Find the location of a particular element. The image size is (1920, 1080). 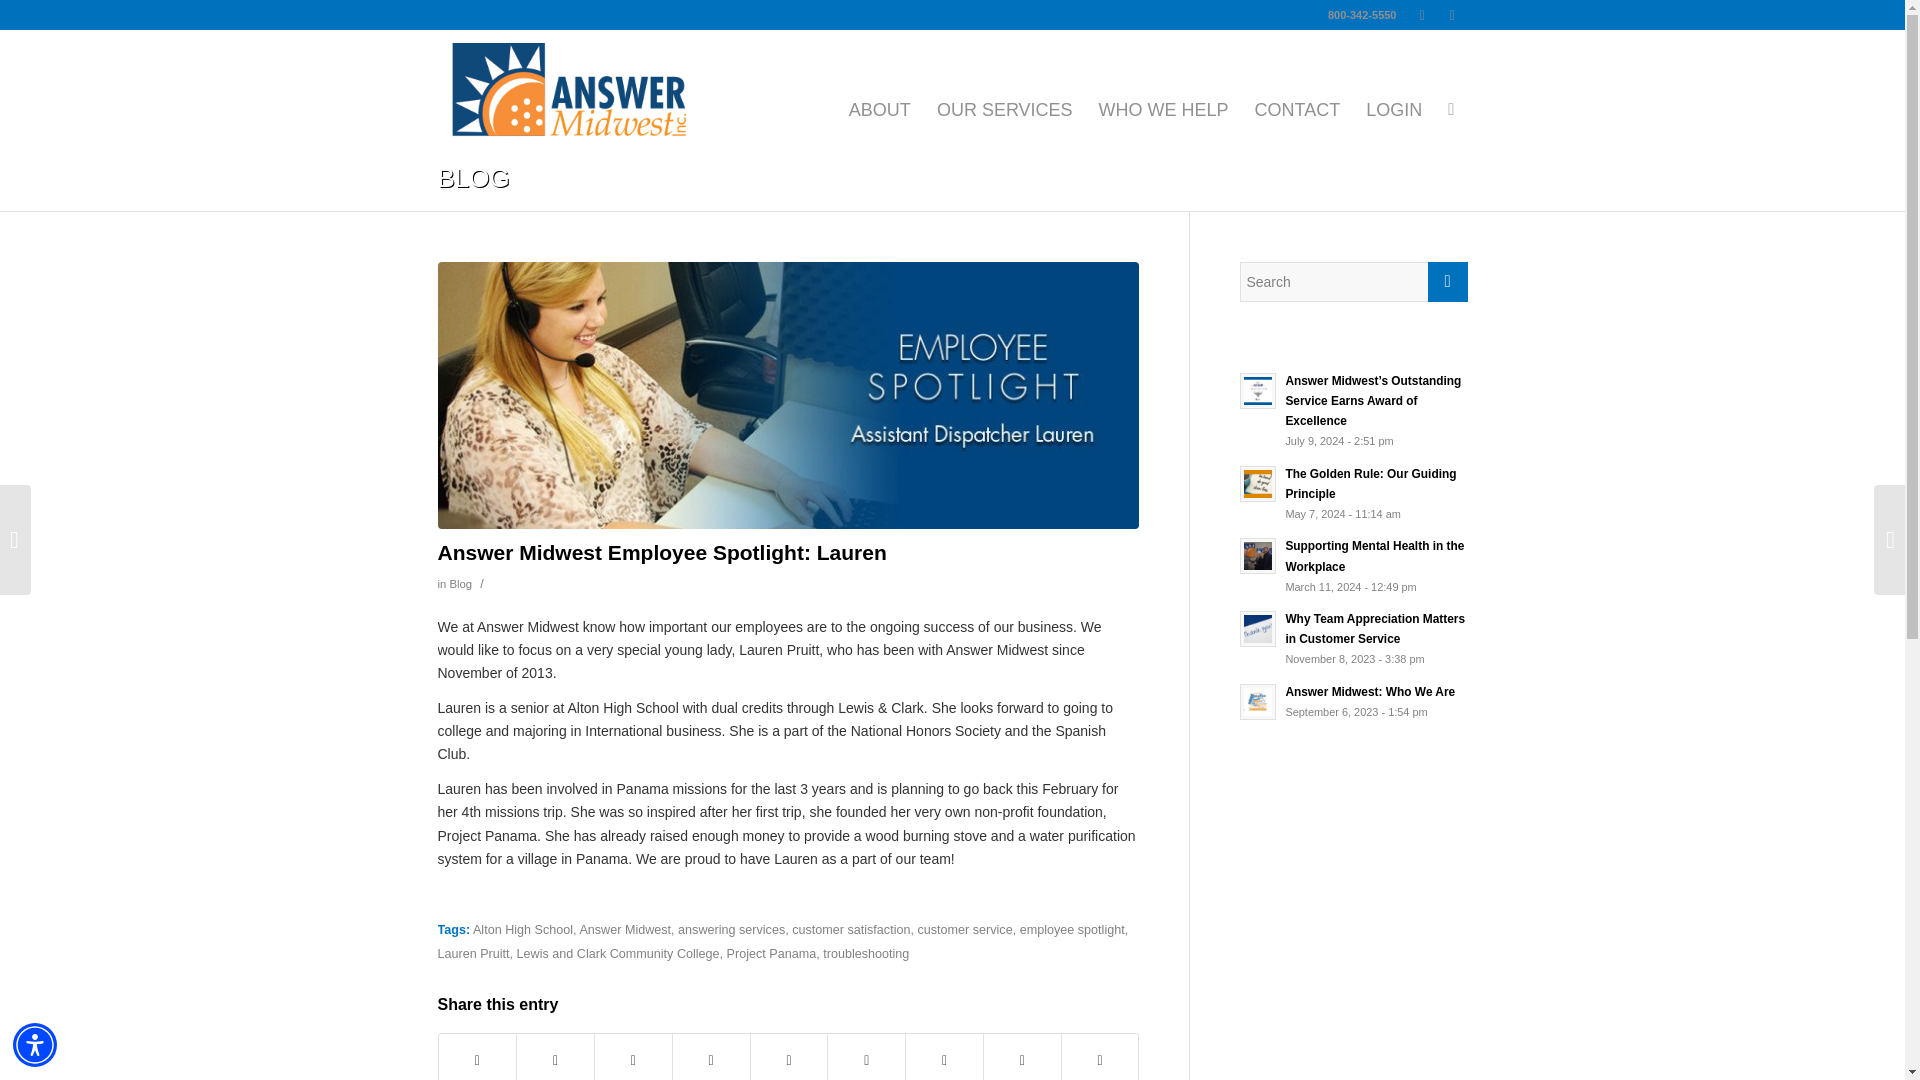

Alton High School is located at coordinates (522, 930).